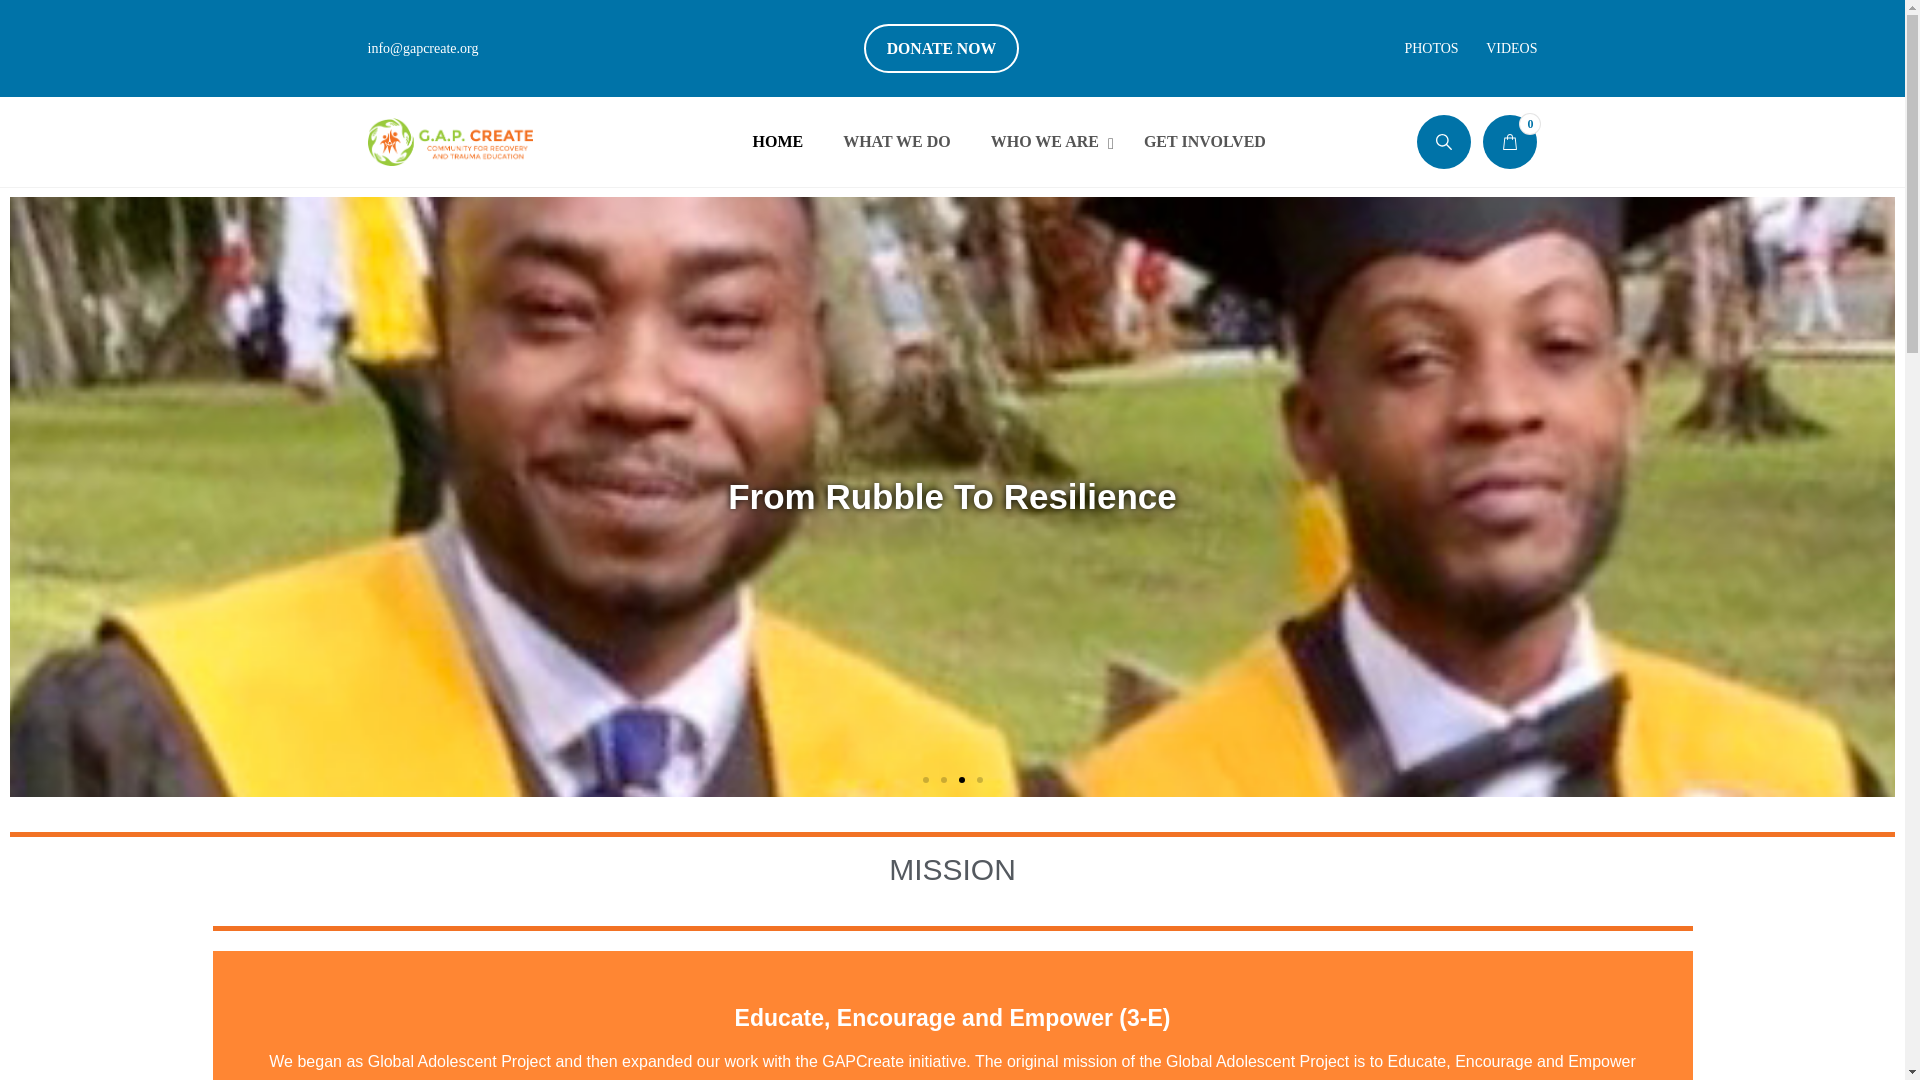 The image size is (1920, 1080). What do you see at coordinates (1430, 48) in the screenshot?
I see `WHAT WE DO` at bounding box center [1430, 48].